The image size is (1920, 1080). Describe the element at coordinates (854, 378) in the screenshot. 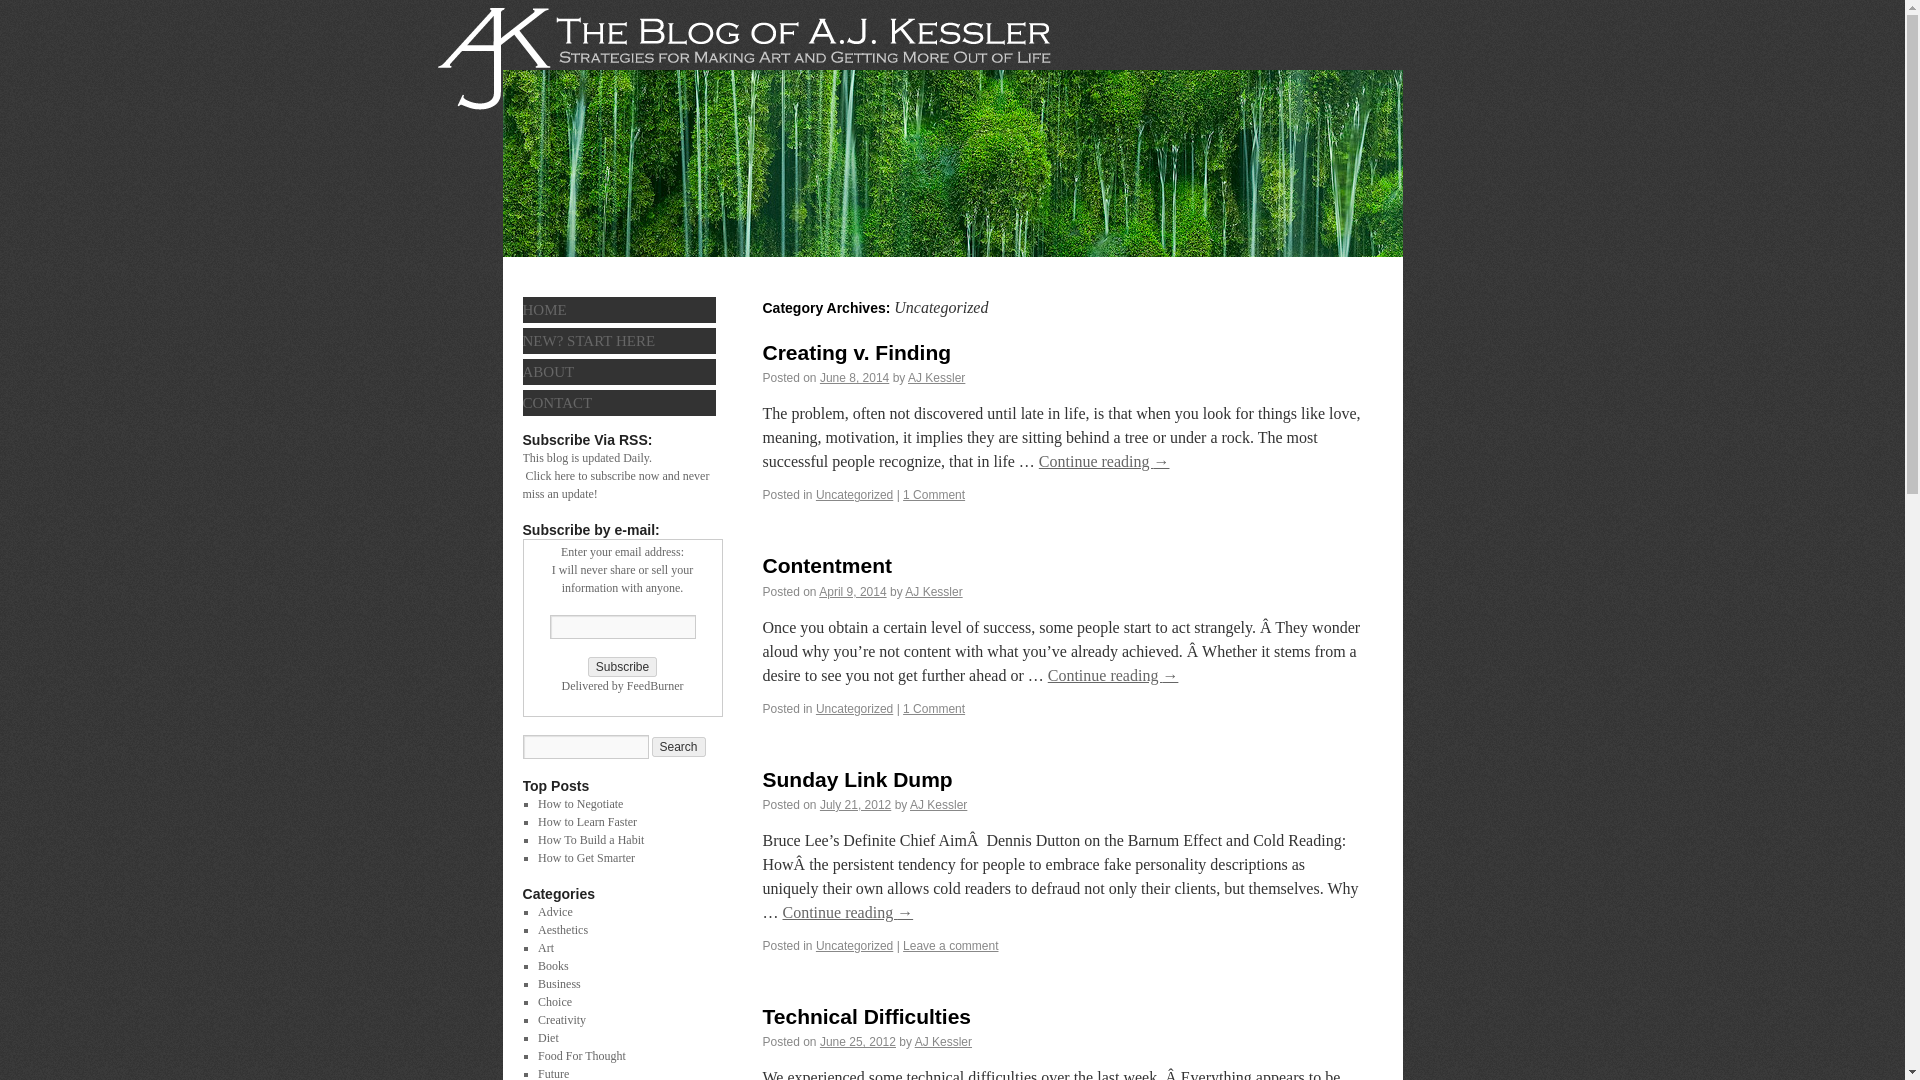

I see `June 8, 2014` at that location.